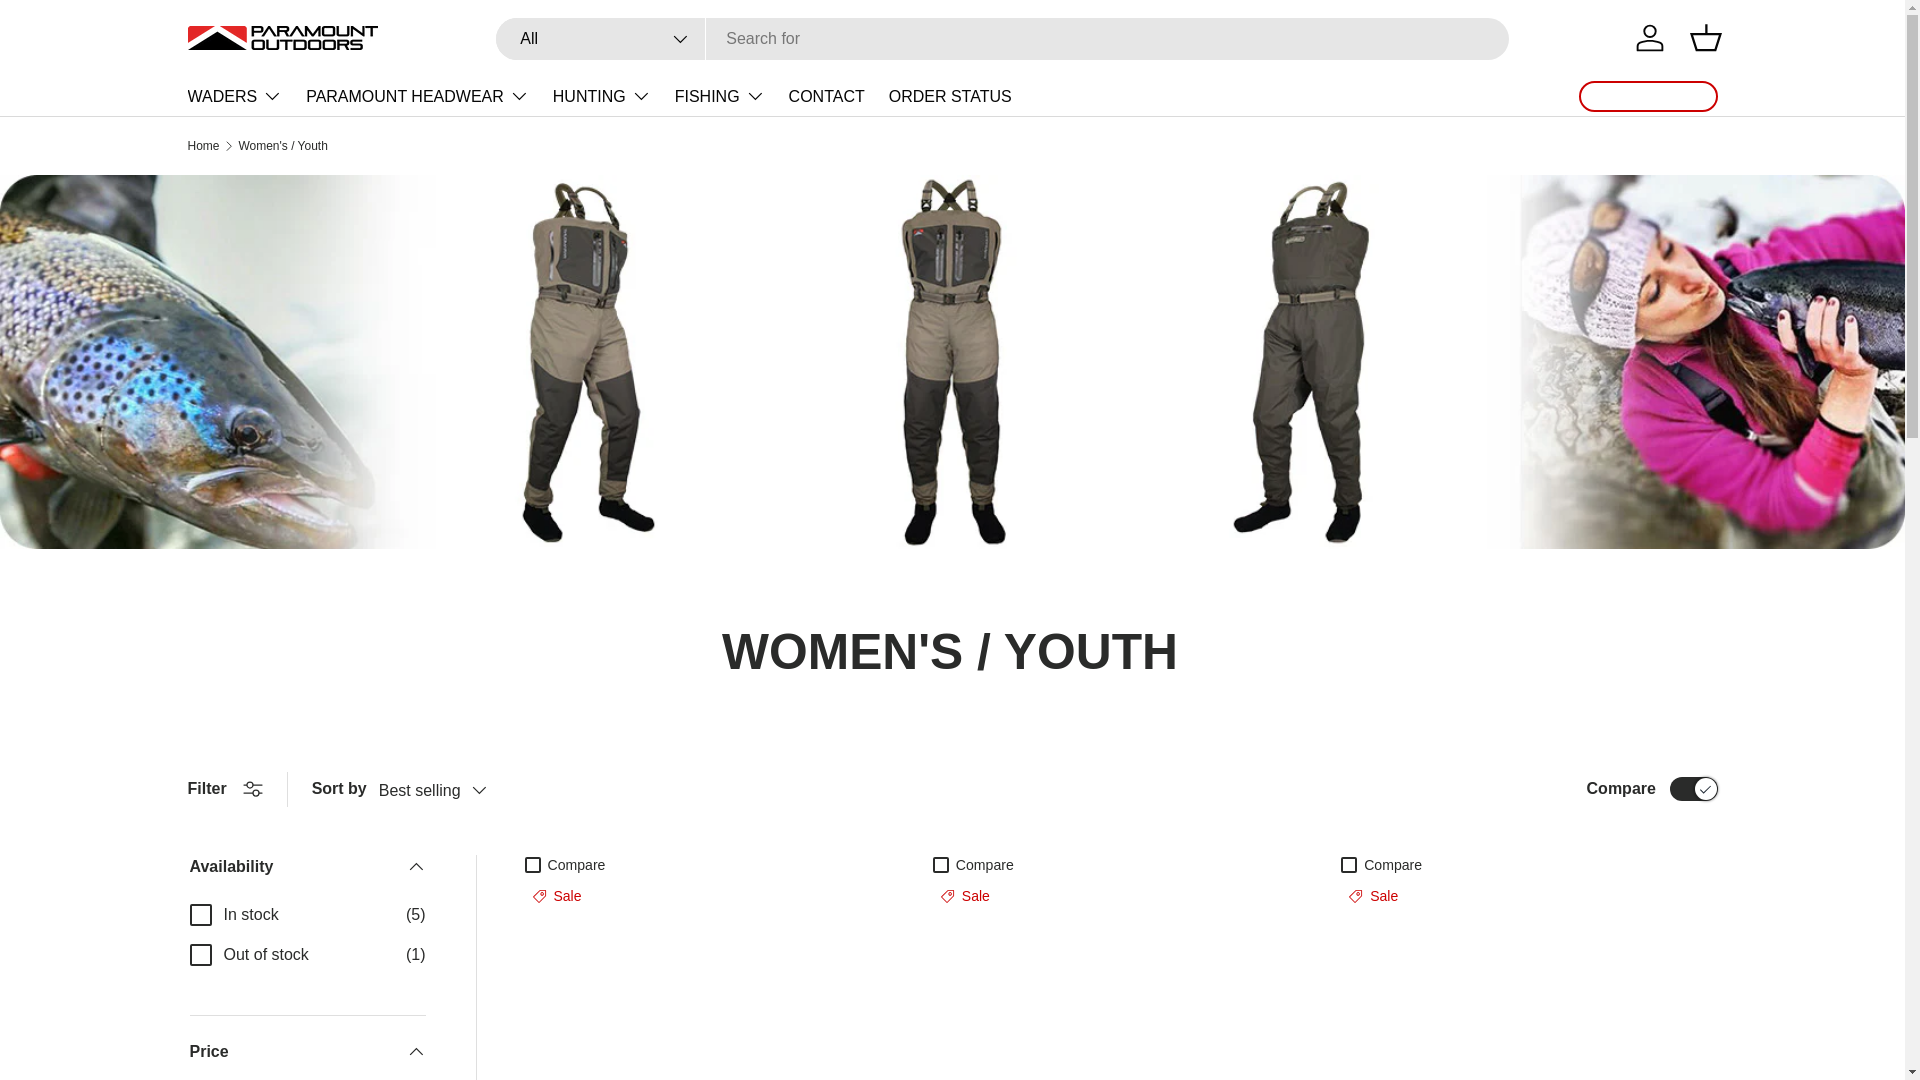 The image size is (1920, 1080). What do you see at coordinates (1648, 96) in the screenshot?
I see `Contact Us` at bounding box center [1648, 96].